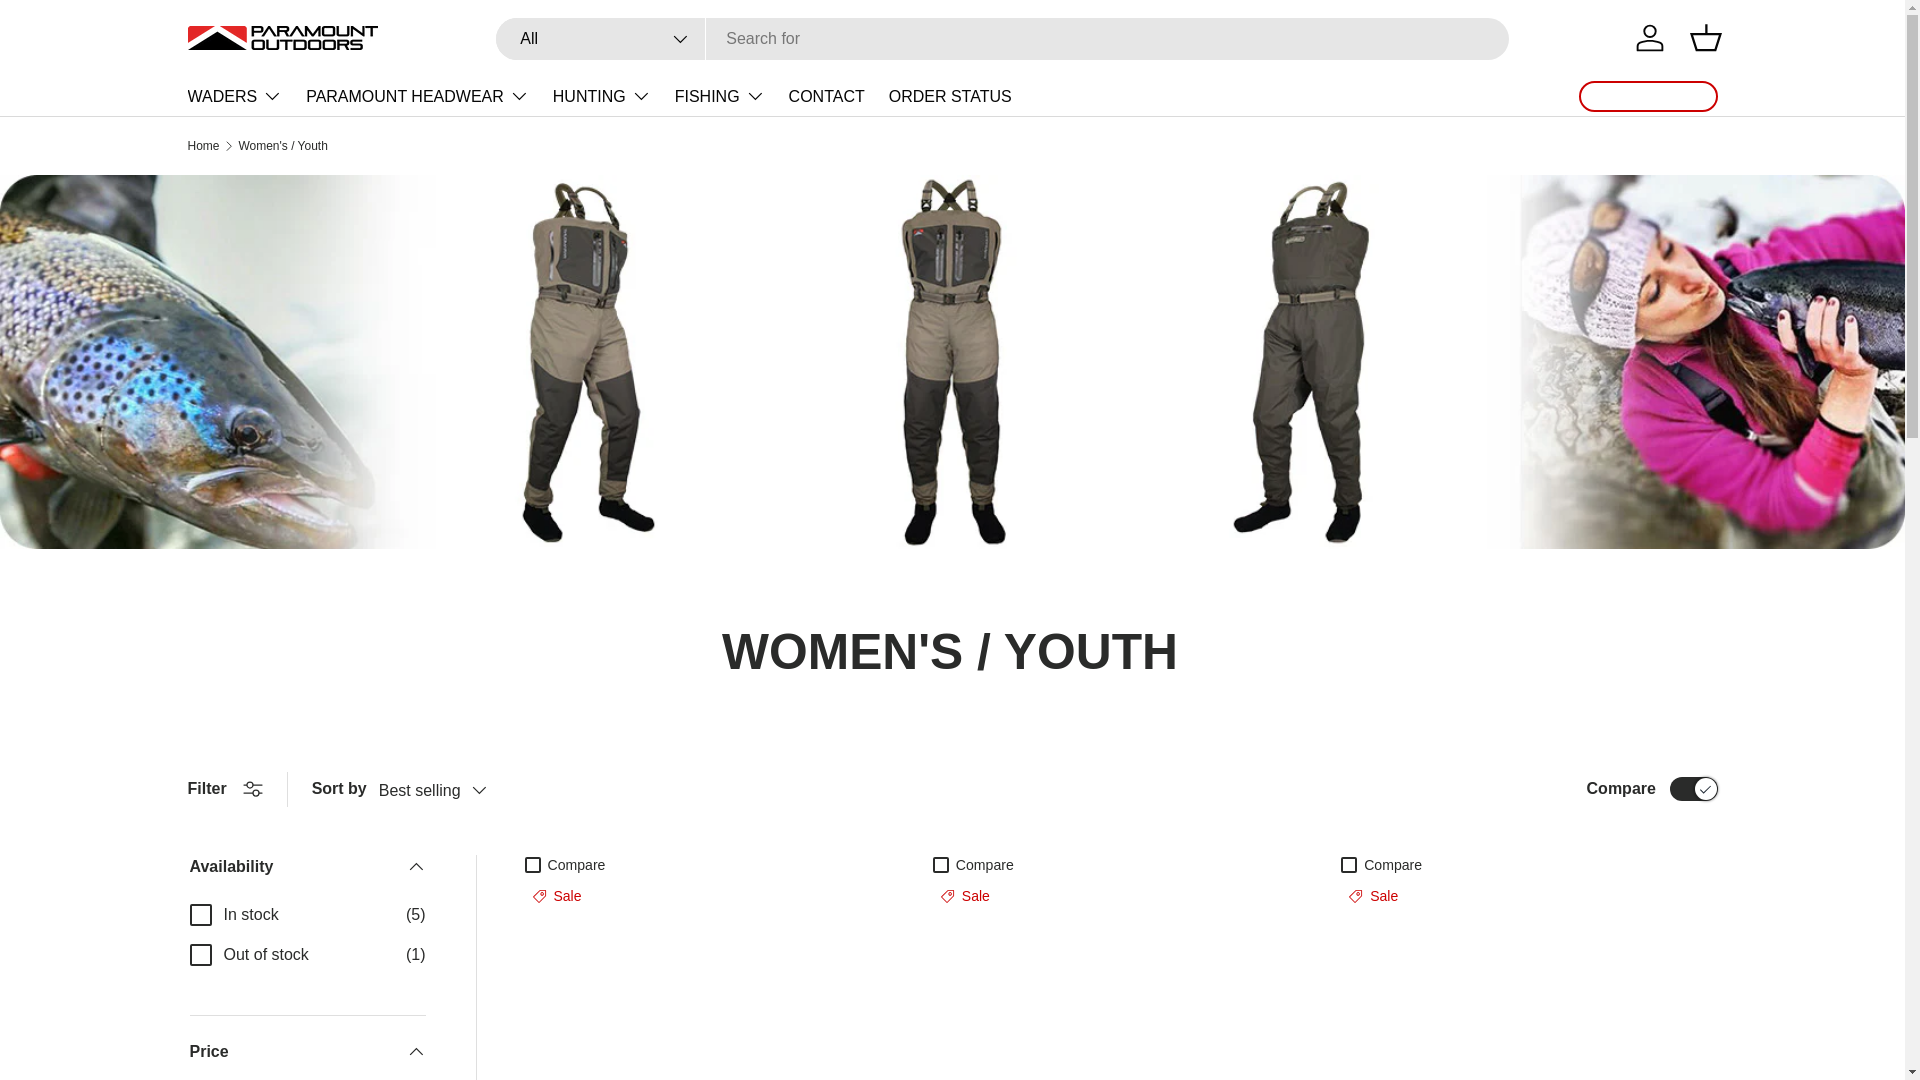 The image size is (1920, 1080). What do you see at coordinates (1648, 96) in the screenshot?
I see `Contact Us` at bounding box center [1648, 96].